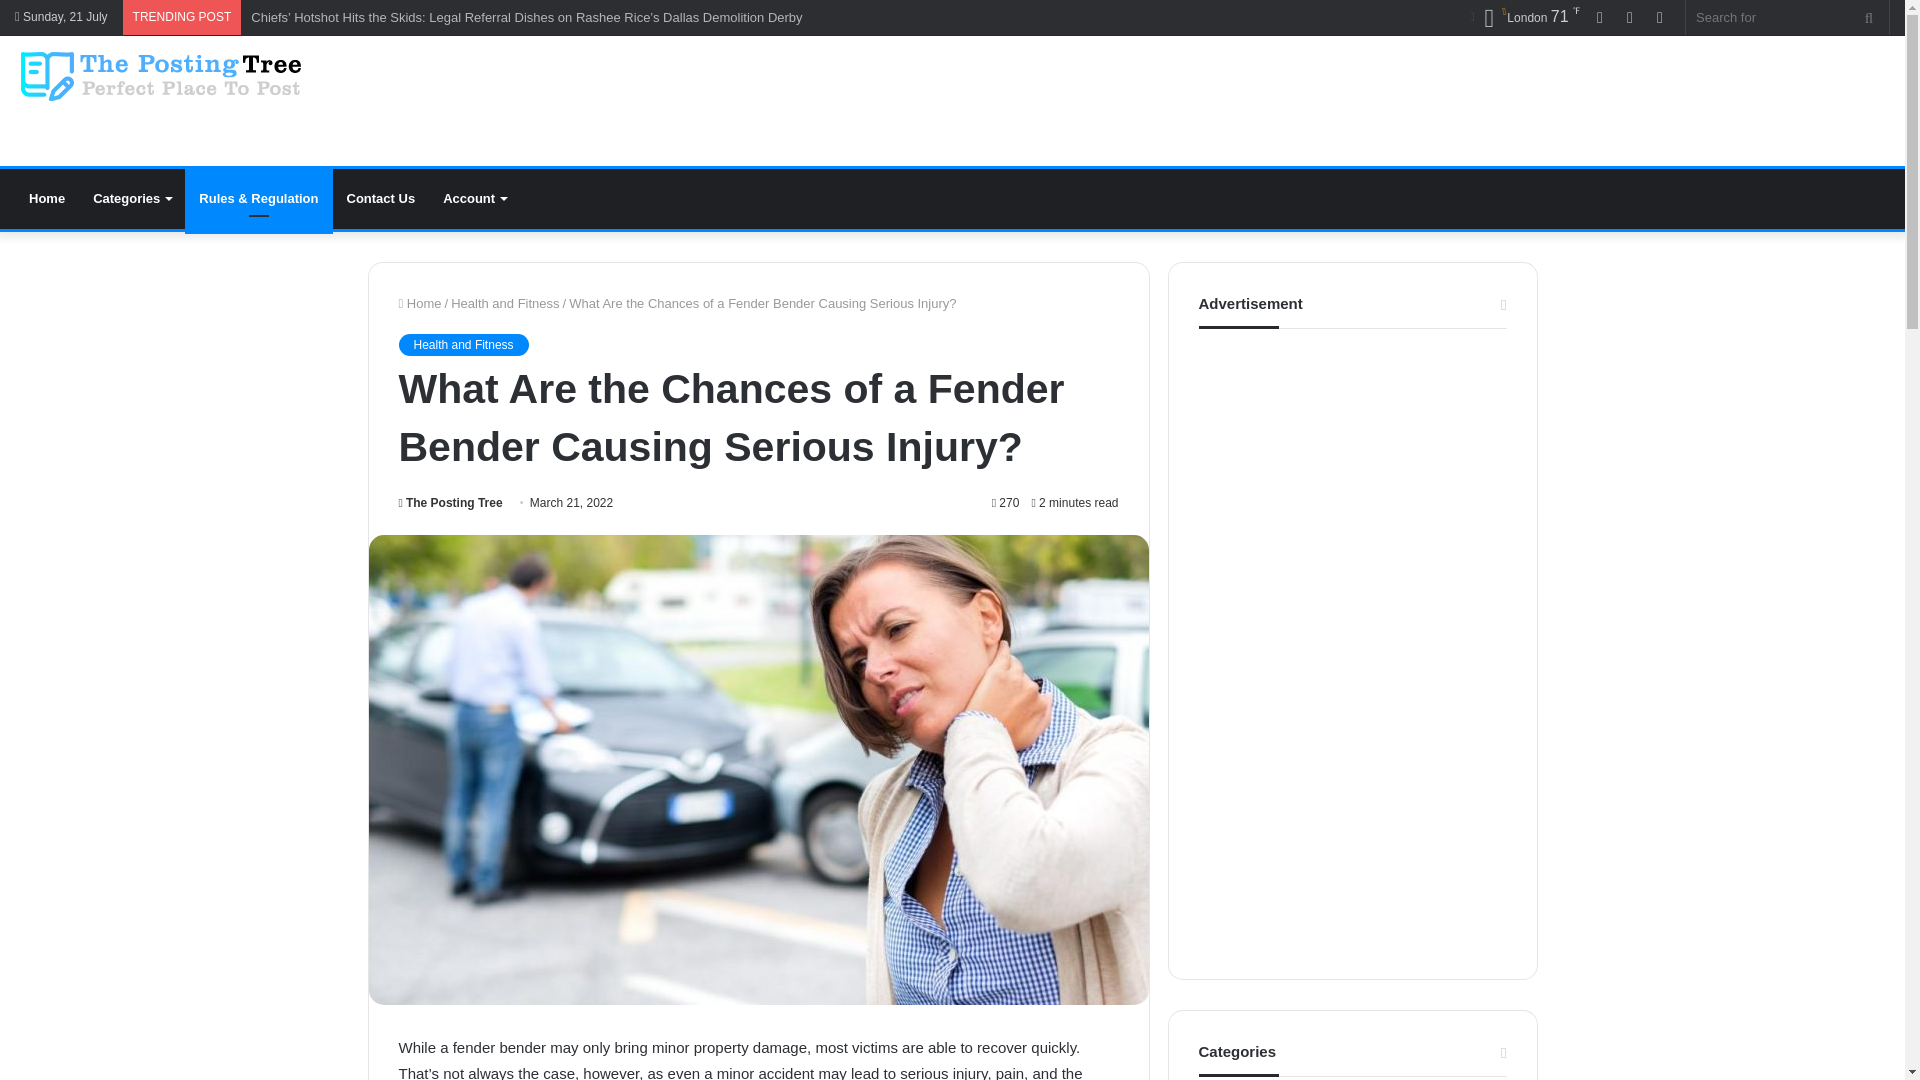 This screenshot has width=1920, height=1080. I want to click on The Posting Tree, so click(158, 76).